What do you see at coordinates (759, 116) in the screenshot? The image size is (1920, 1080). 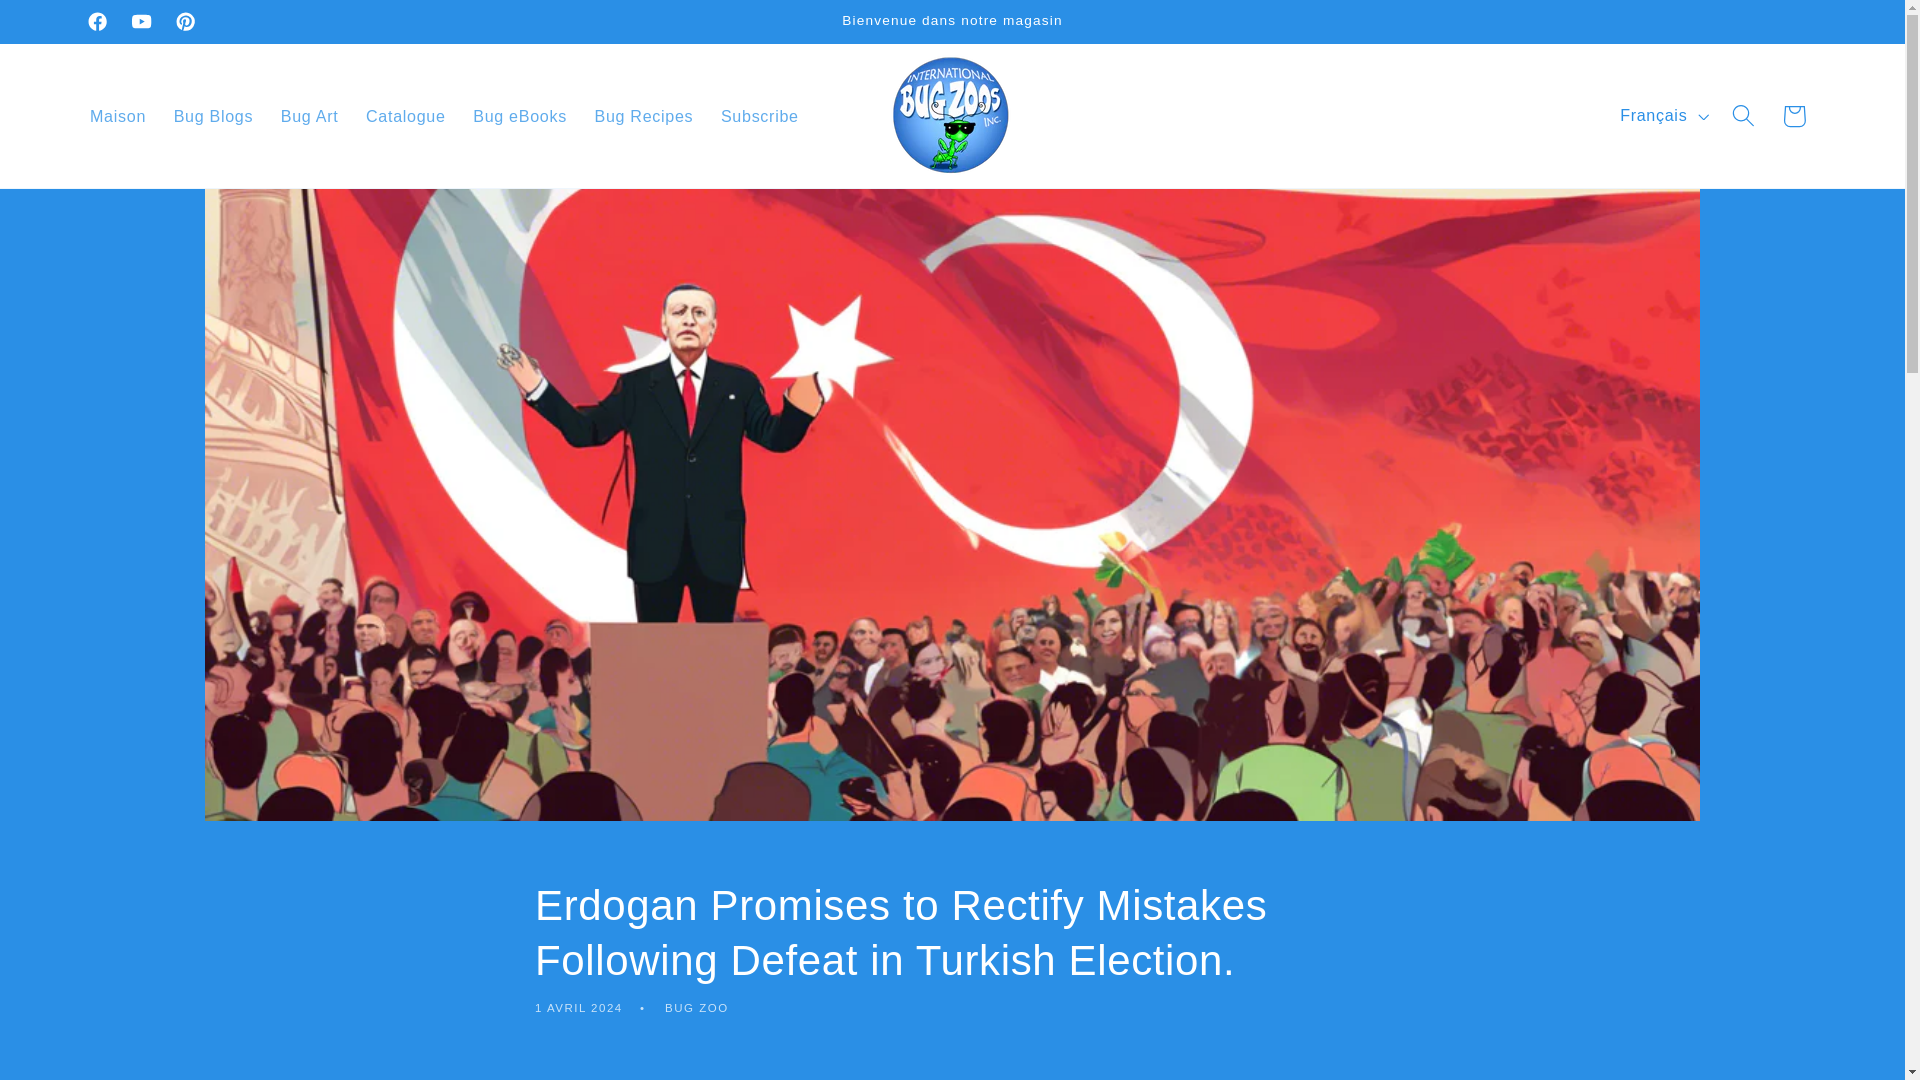 I see `Subscribe` at bounding box center [759, 116].